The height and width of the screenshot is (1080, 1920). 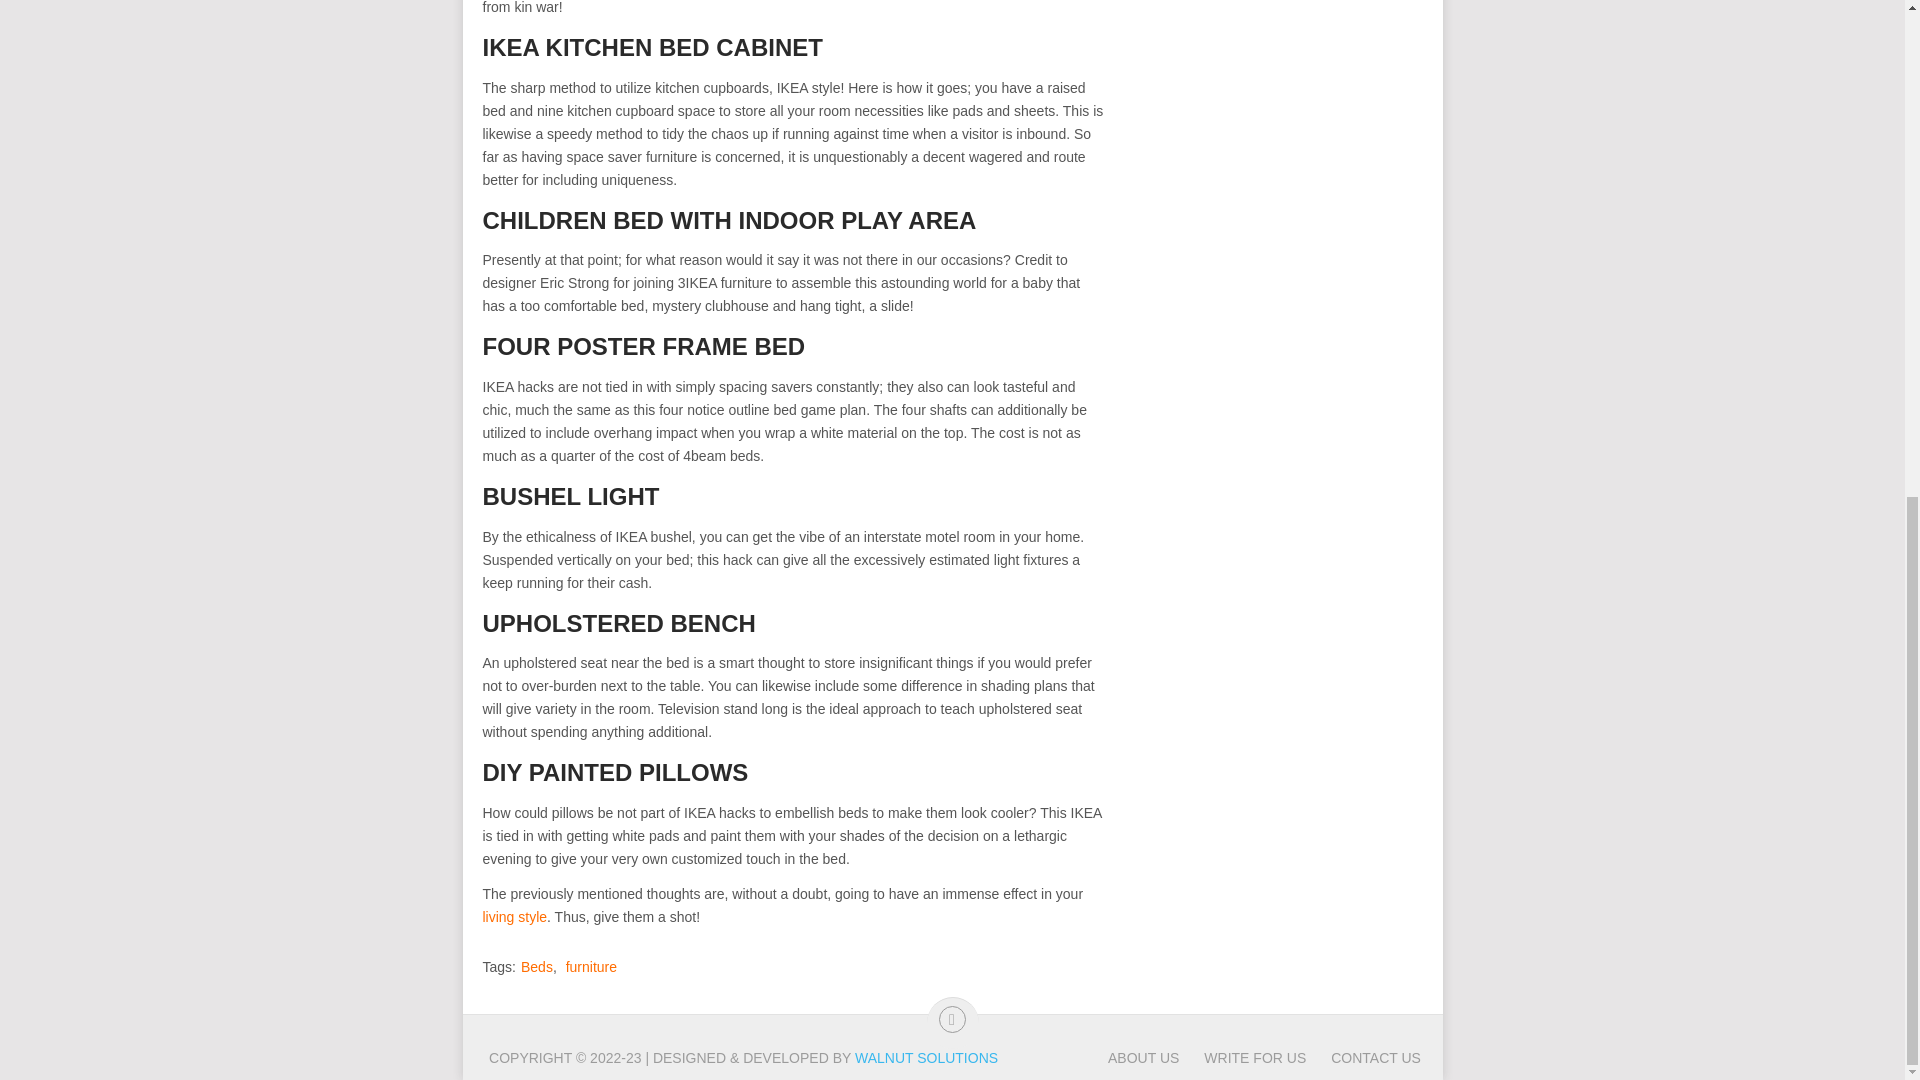 I want to click on Beds, so click(x=536, y=967).